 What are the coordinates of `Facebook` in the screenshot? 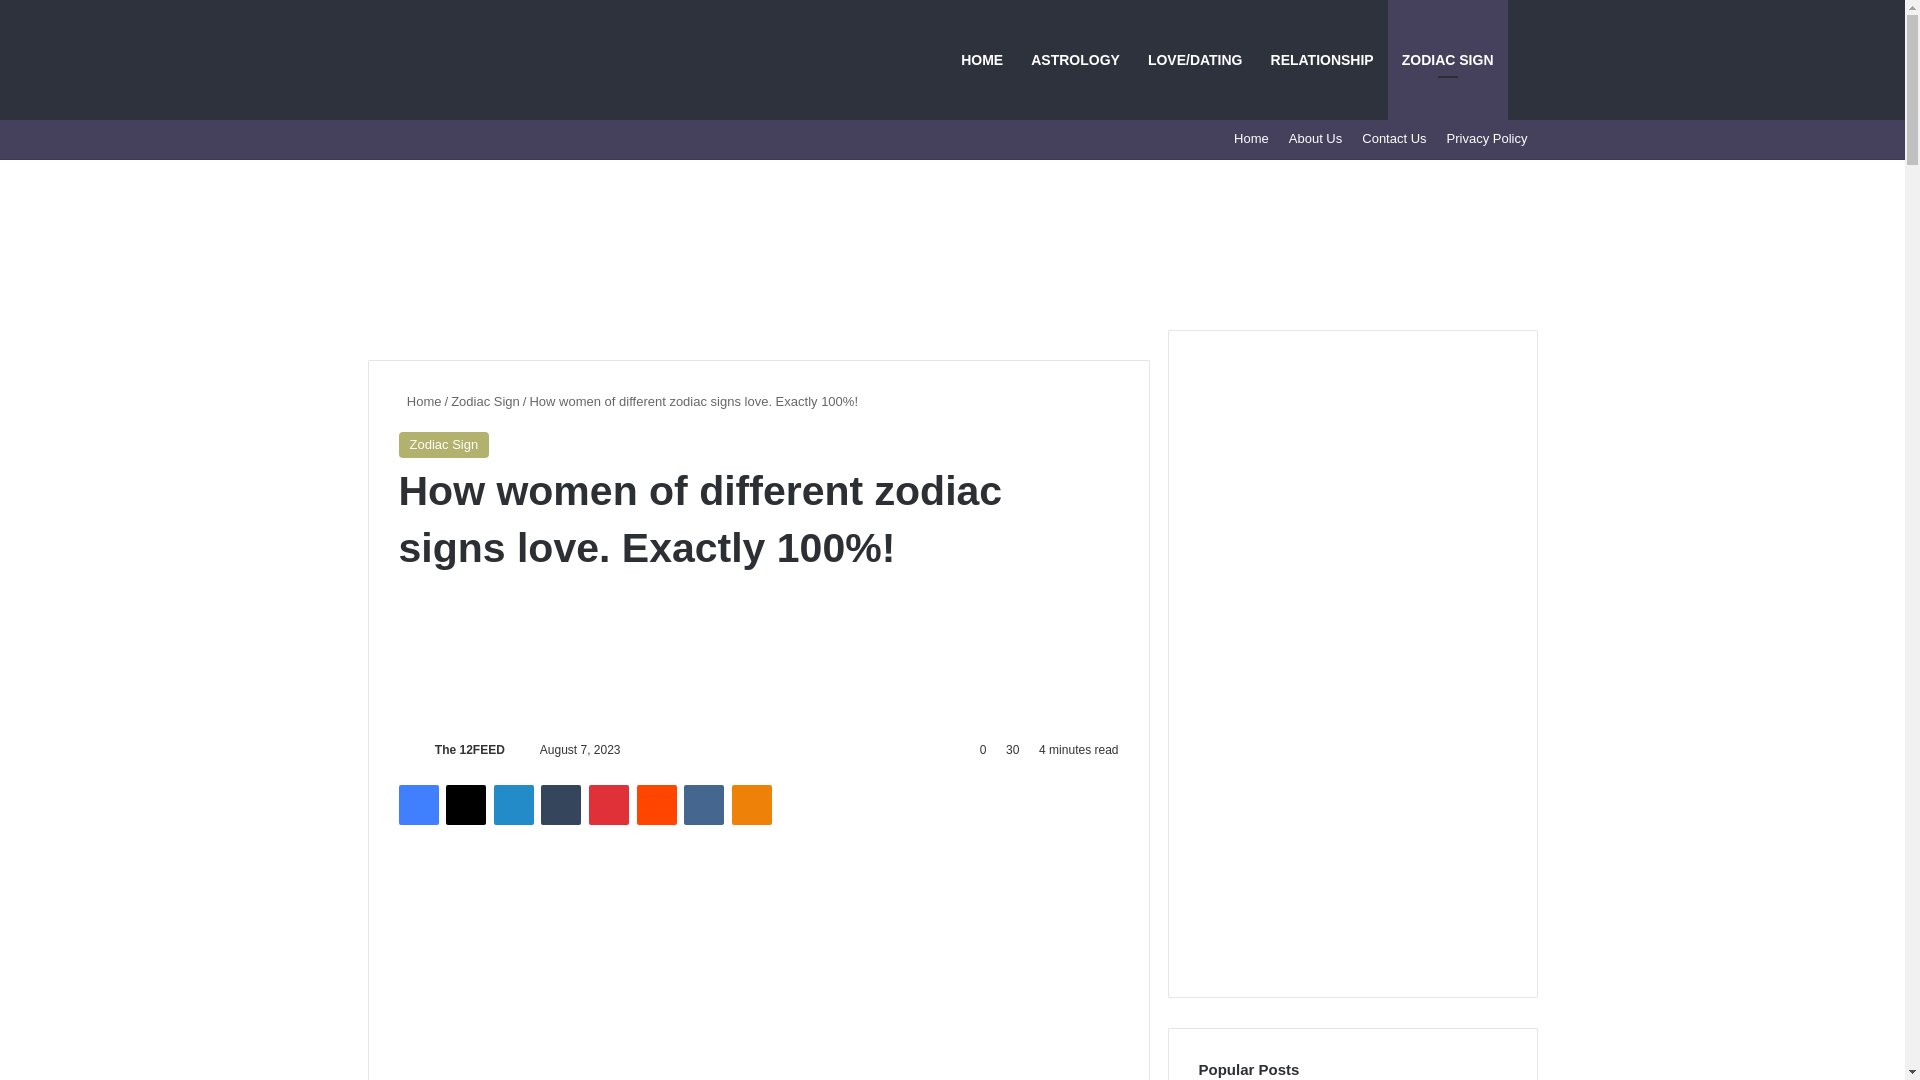 It's located at (417, 805).